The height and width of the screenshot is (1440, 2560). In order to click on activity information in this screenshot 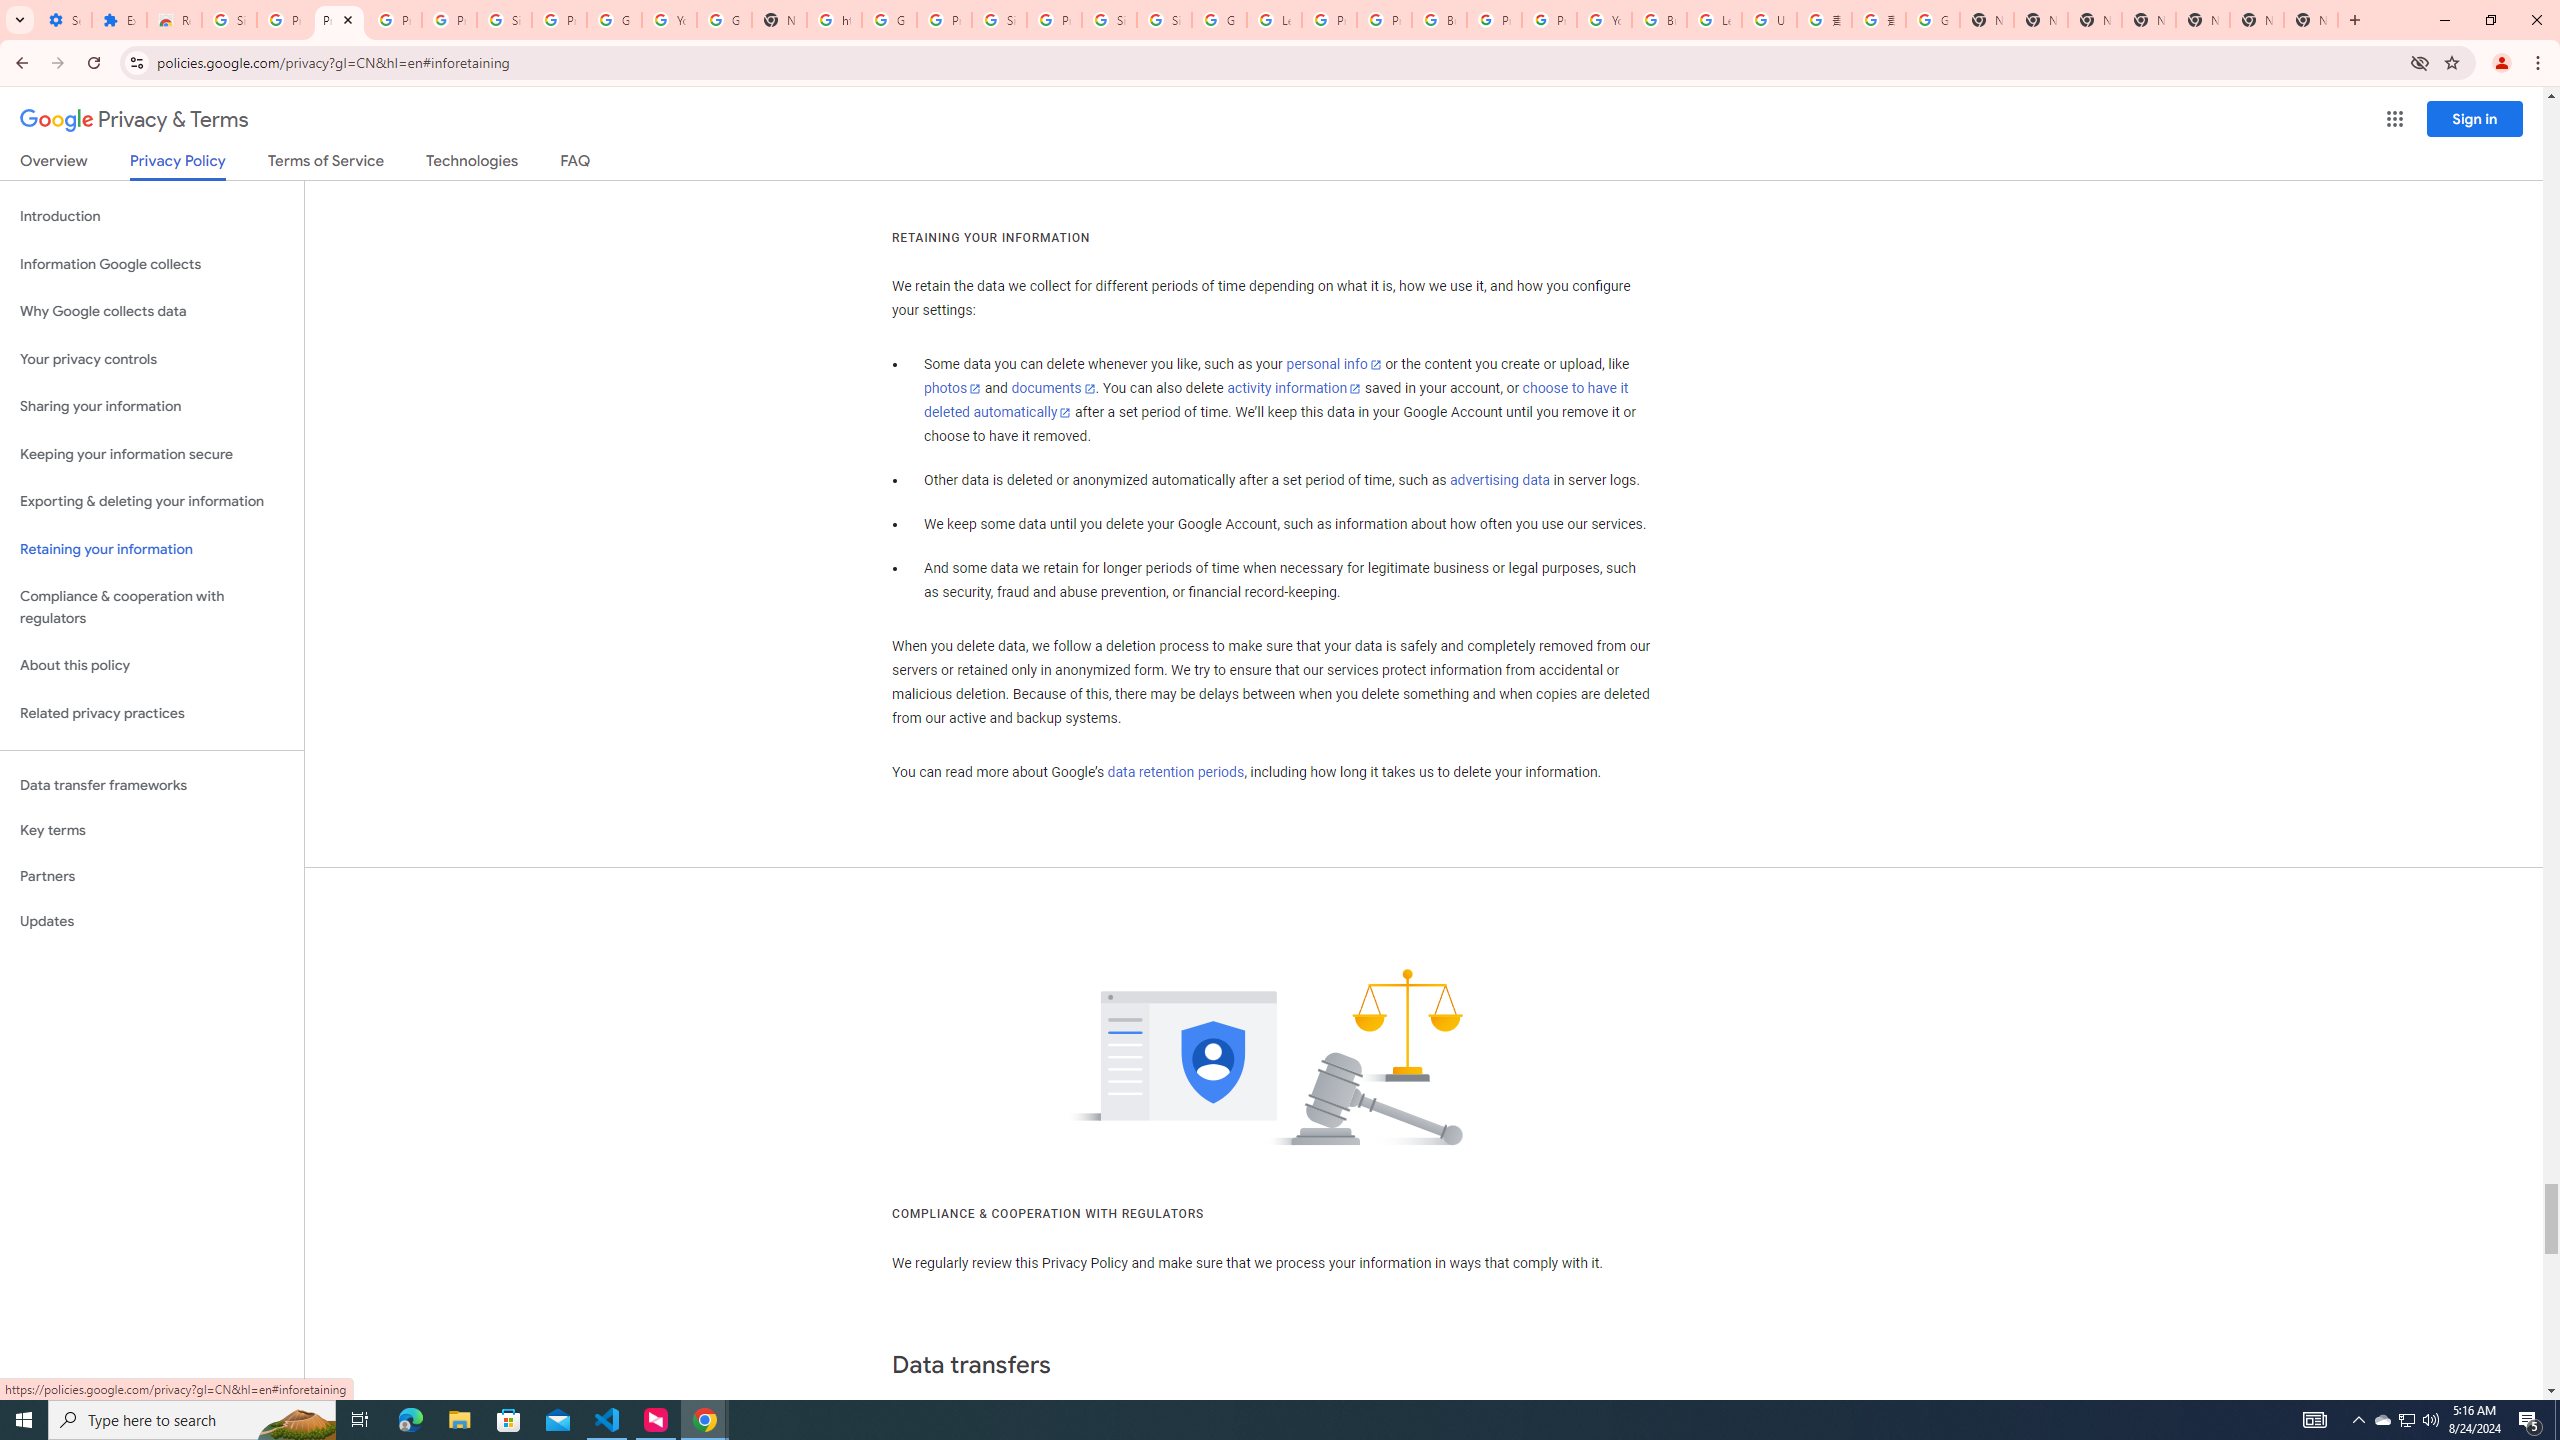, I will do `click(1294, 388)`.